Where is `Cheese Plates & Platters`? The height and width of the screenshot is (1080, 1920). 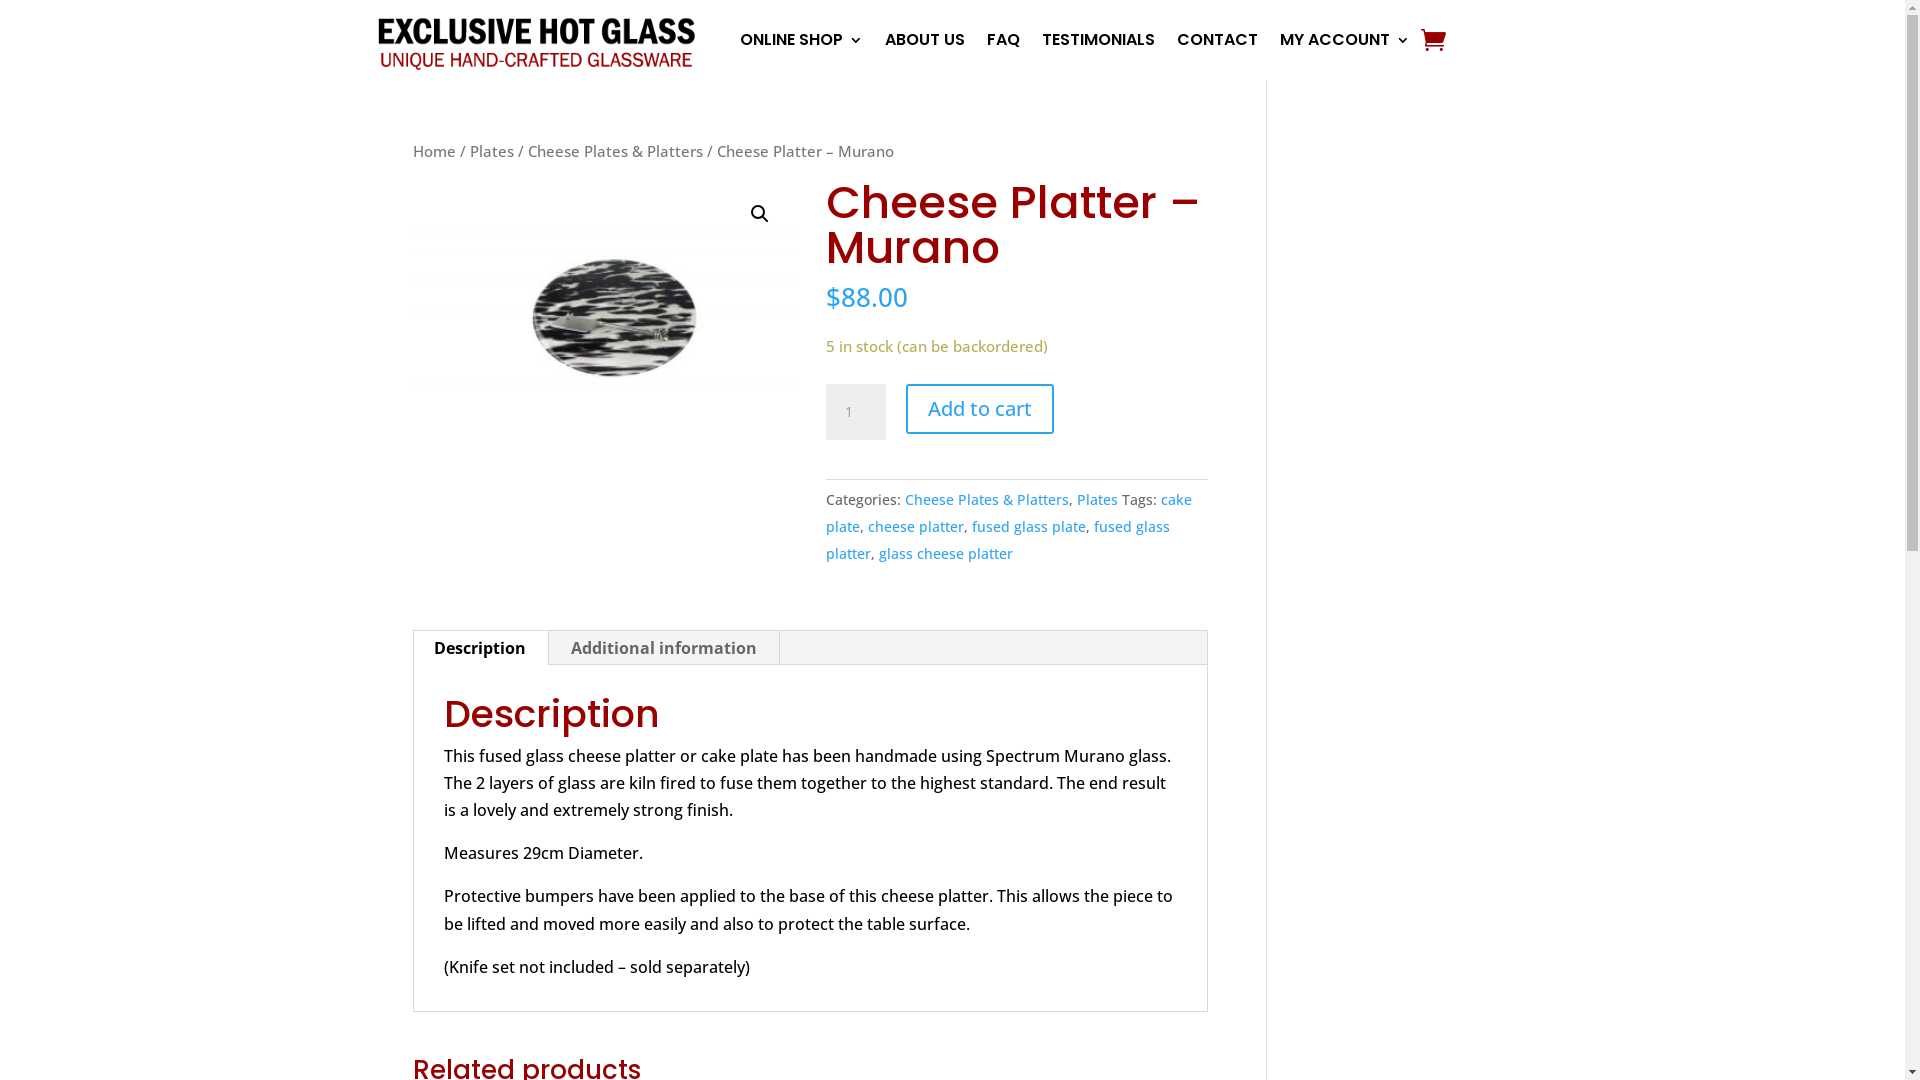 Cheese Plates & Platters is located at coordinates (616, 151).